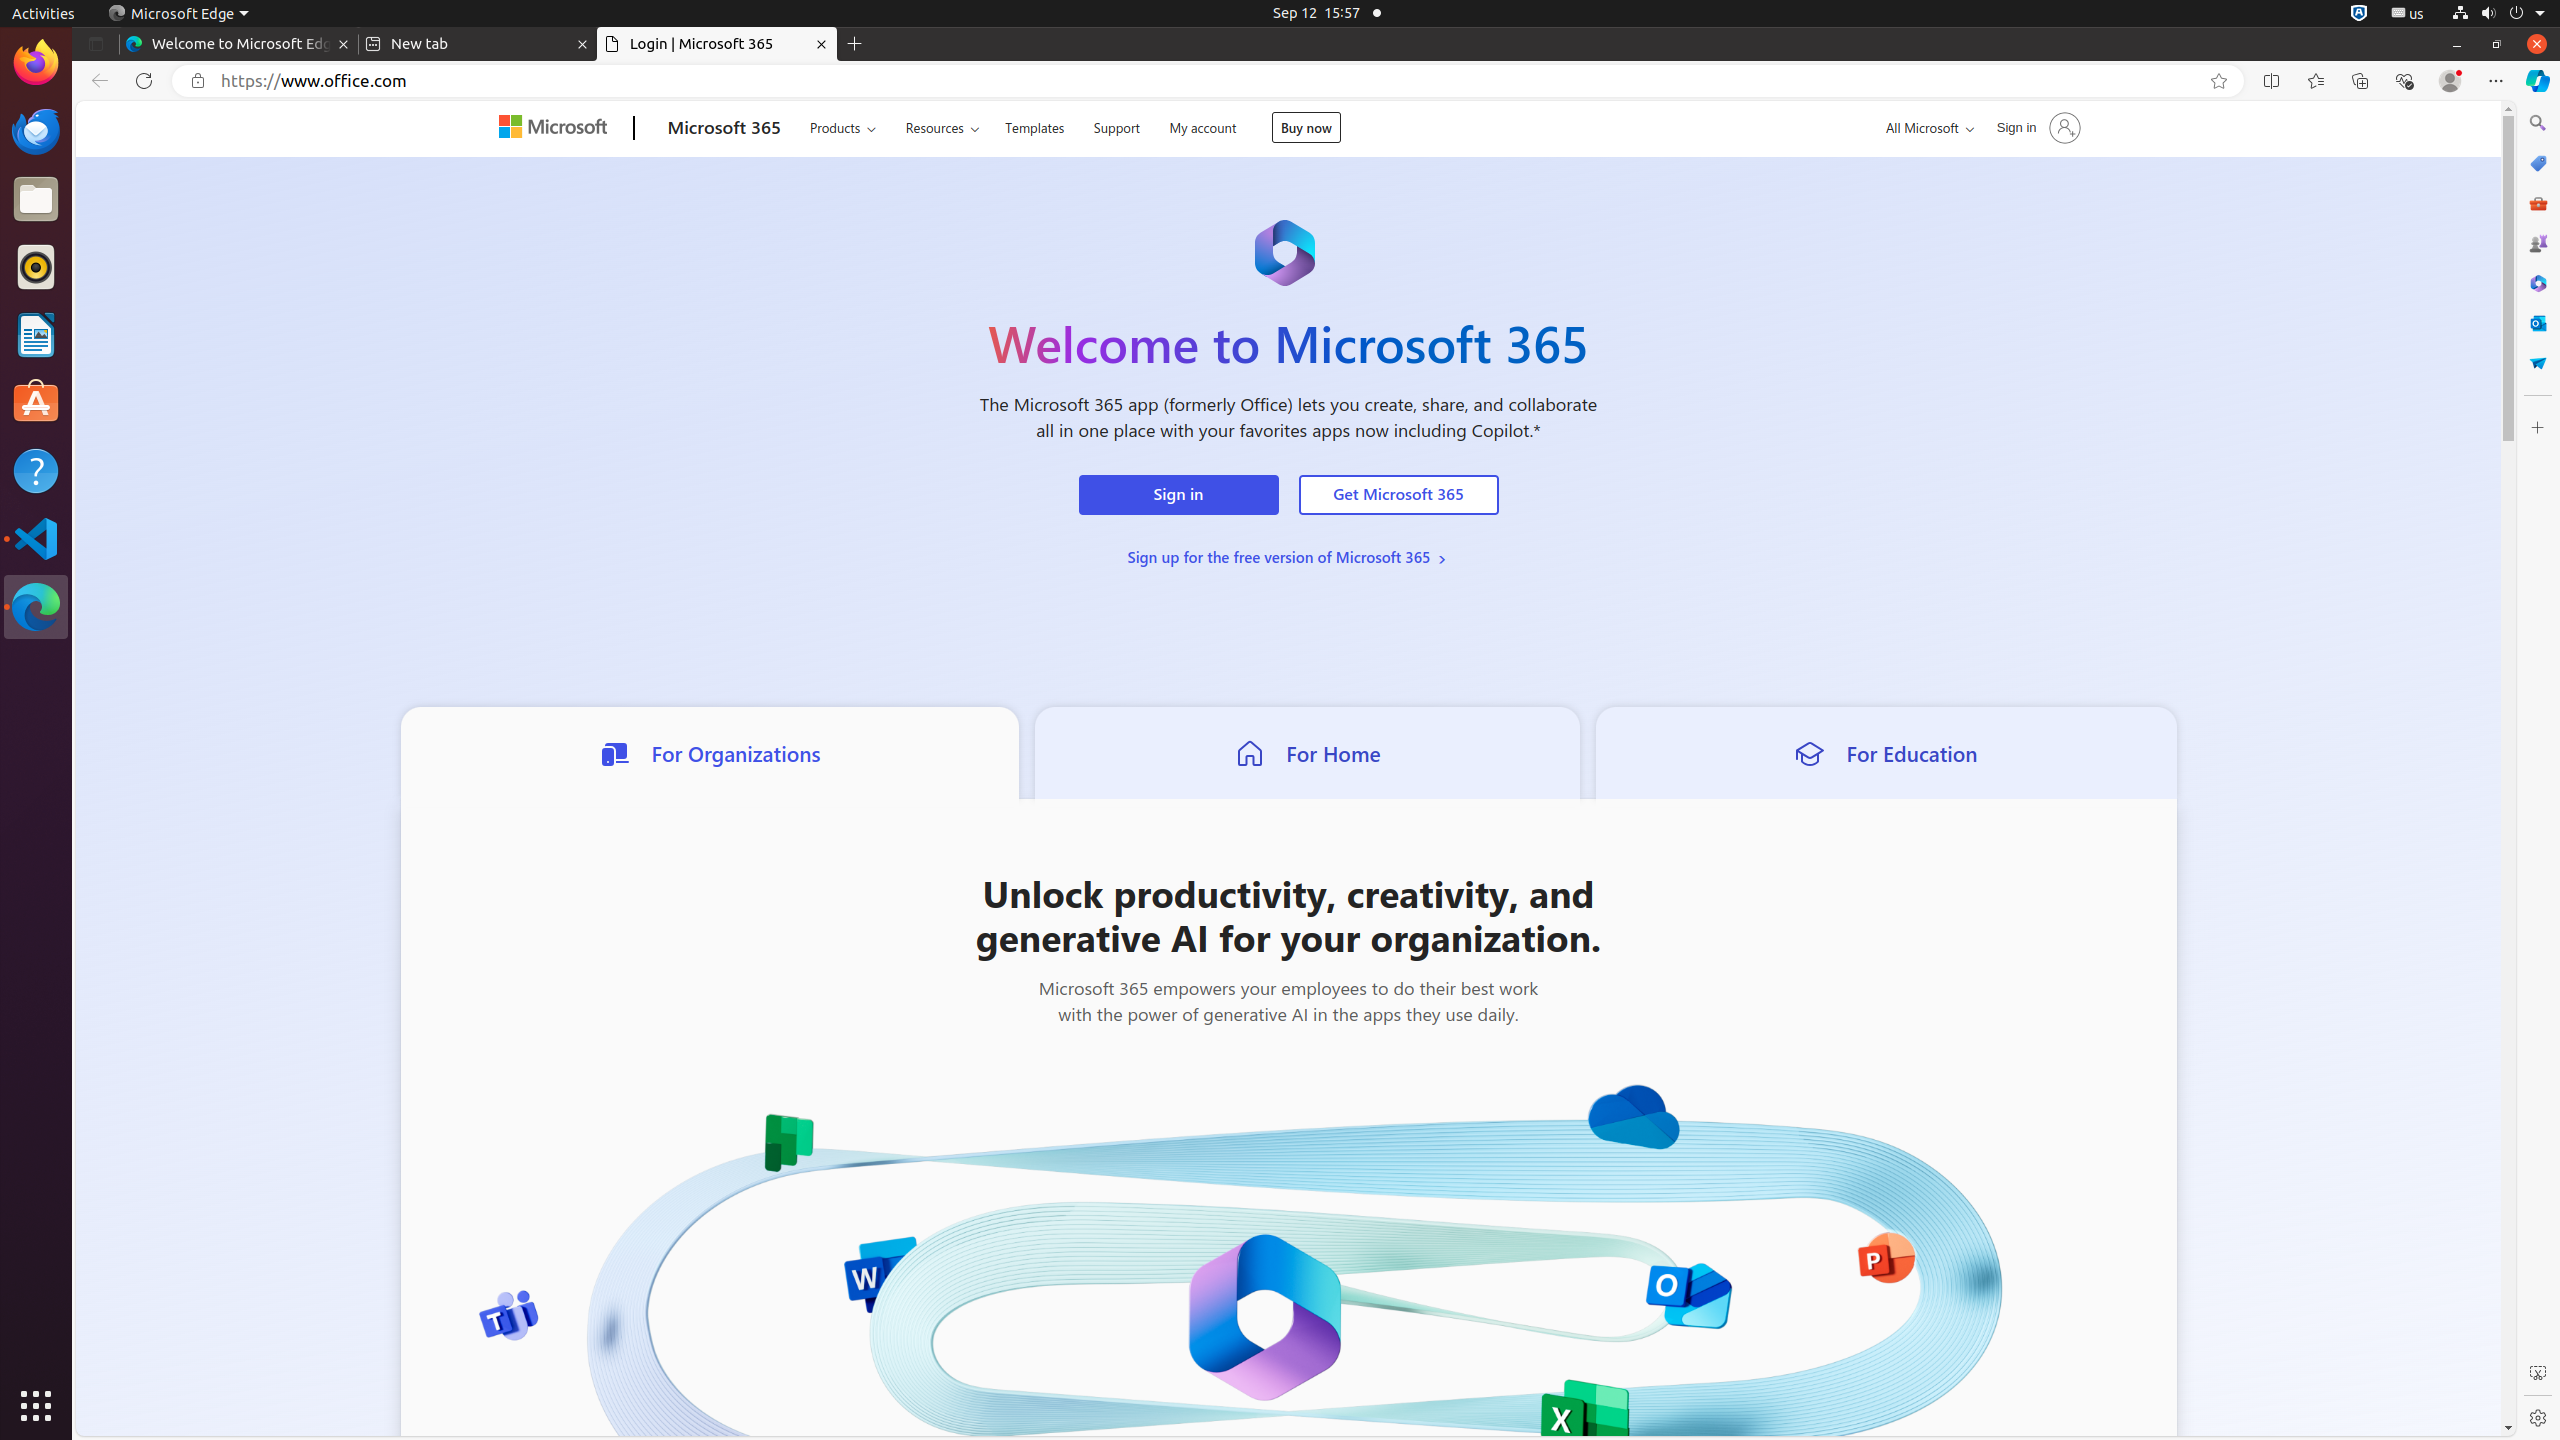 This screenshot has height=1440, width=2560. What do you see at coordinates (1203, 126) in the screenshot?
I see `My account` at bounding box center [1203, 126].